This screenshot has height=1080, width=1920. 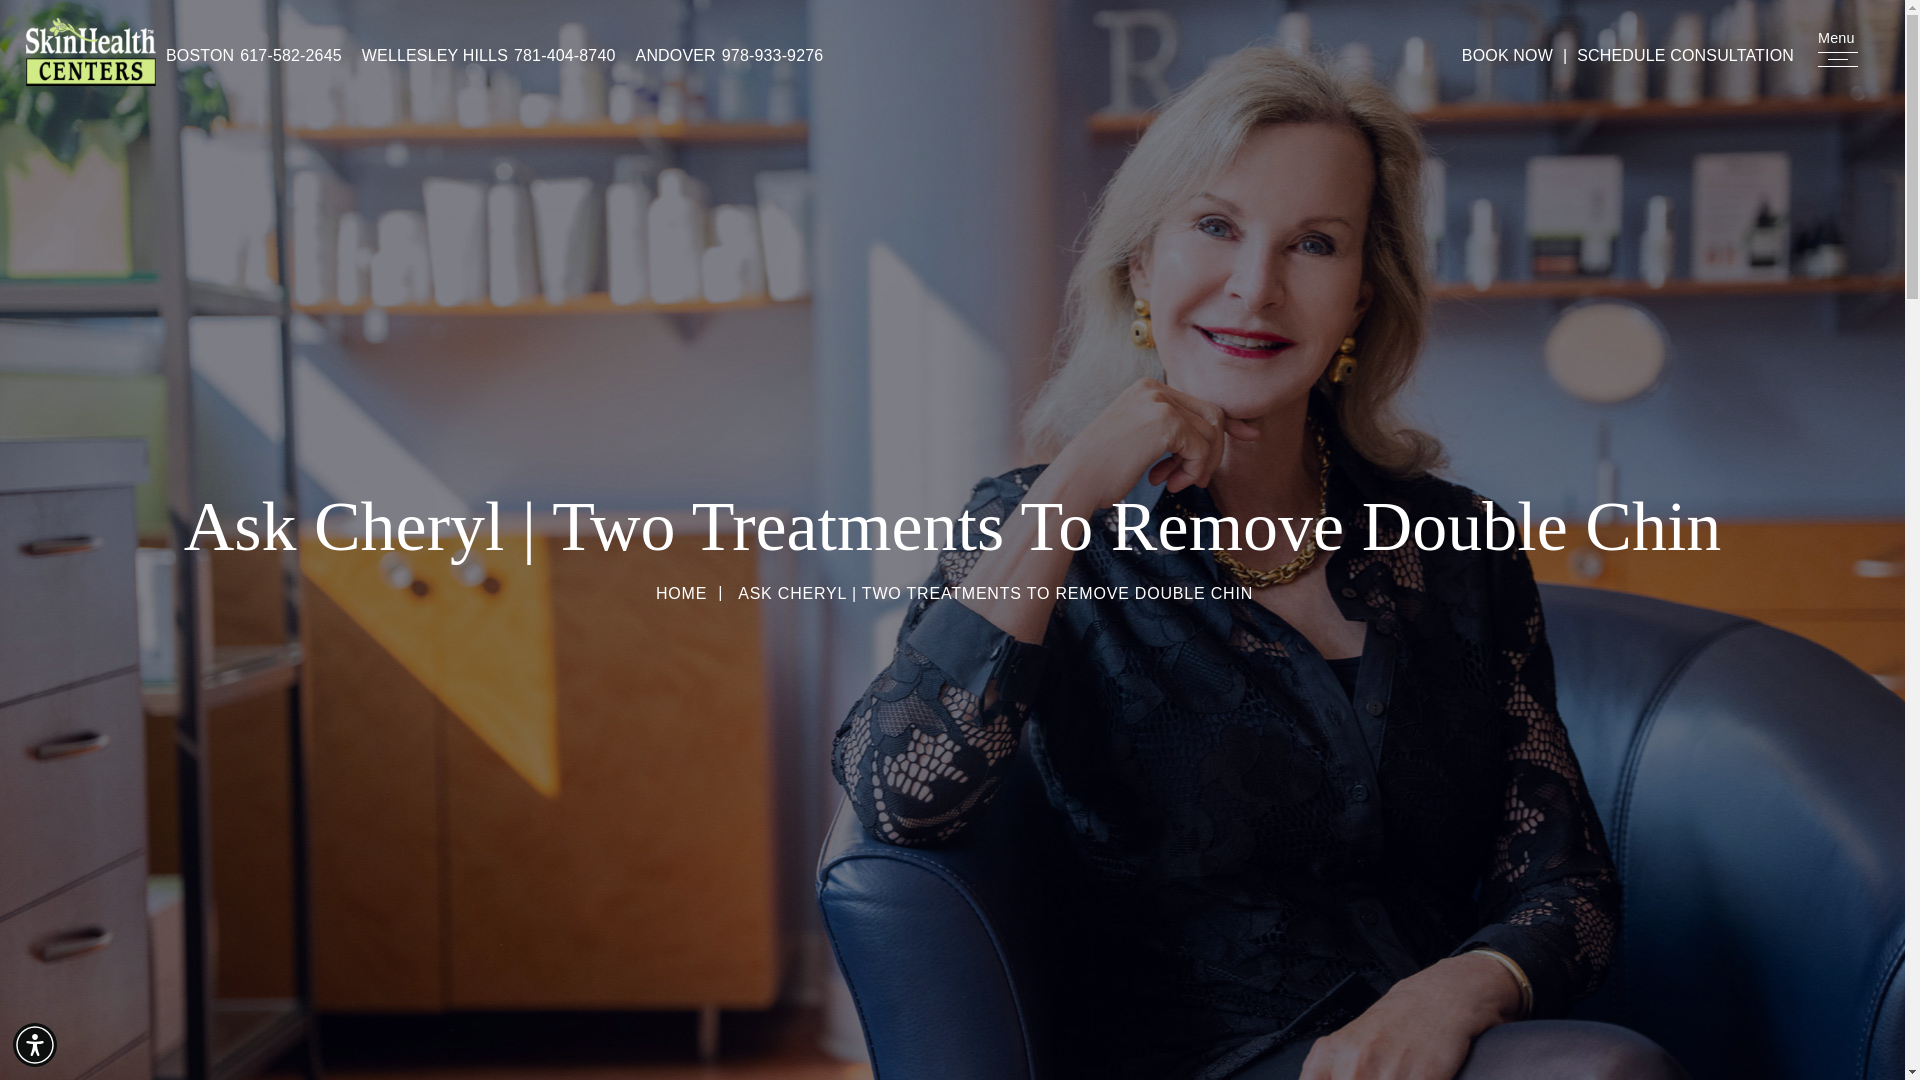 I want to click on BOOK NOW, so click(x=1506, y=56).